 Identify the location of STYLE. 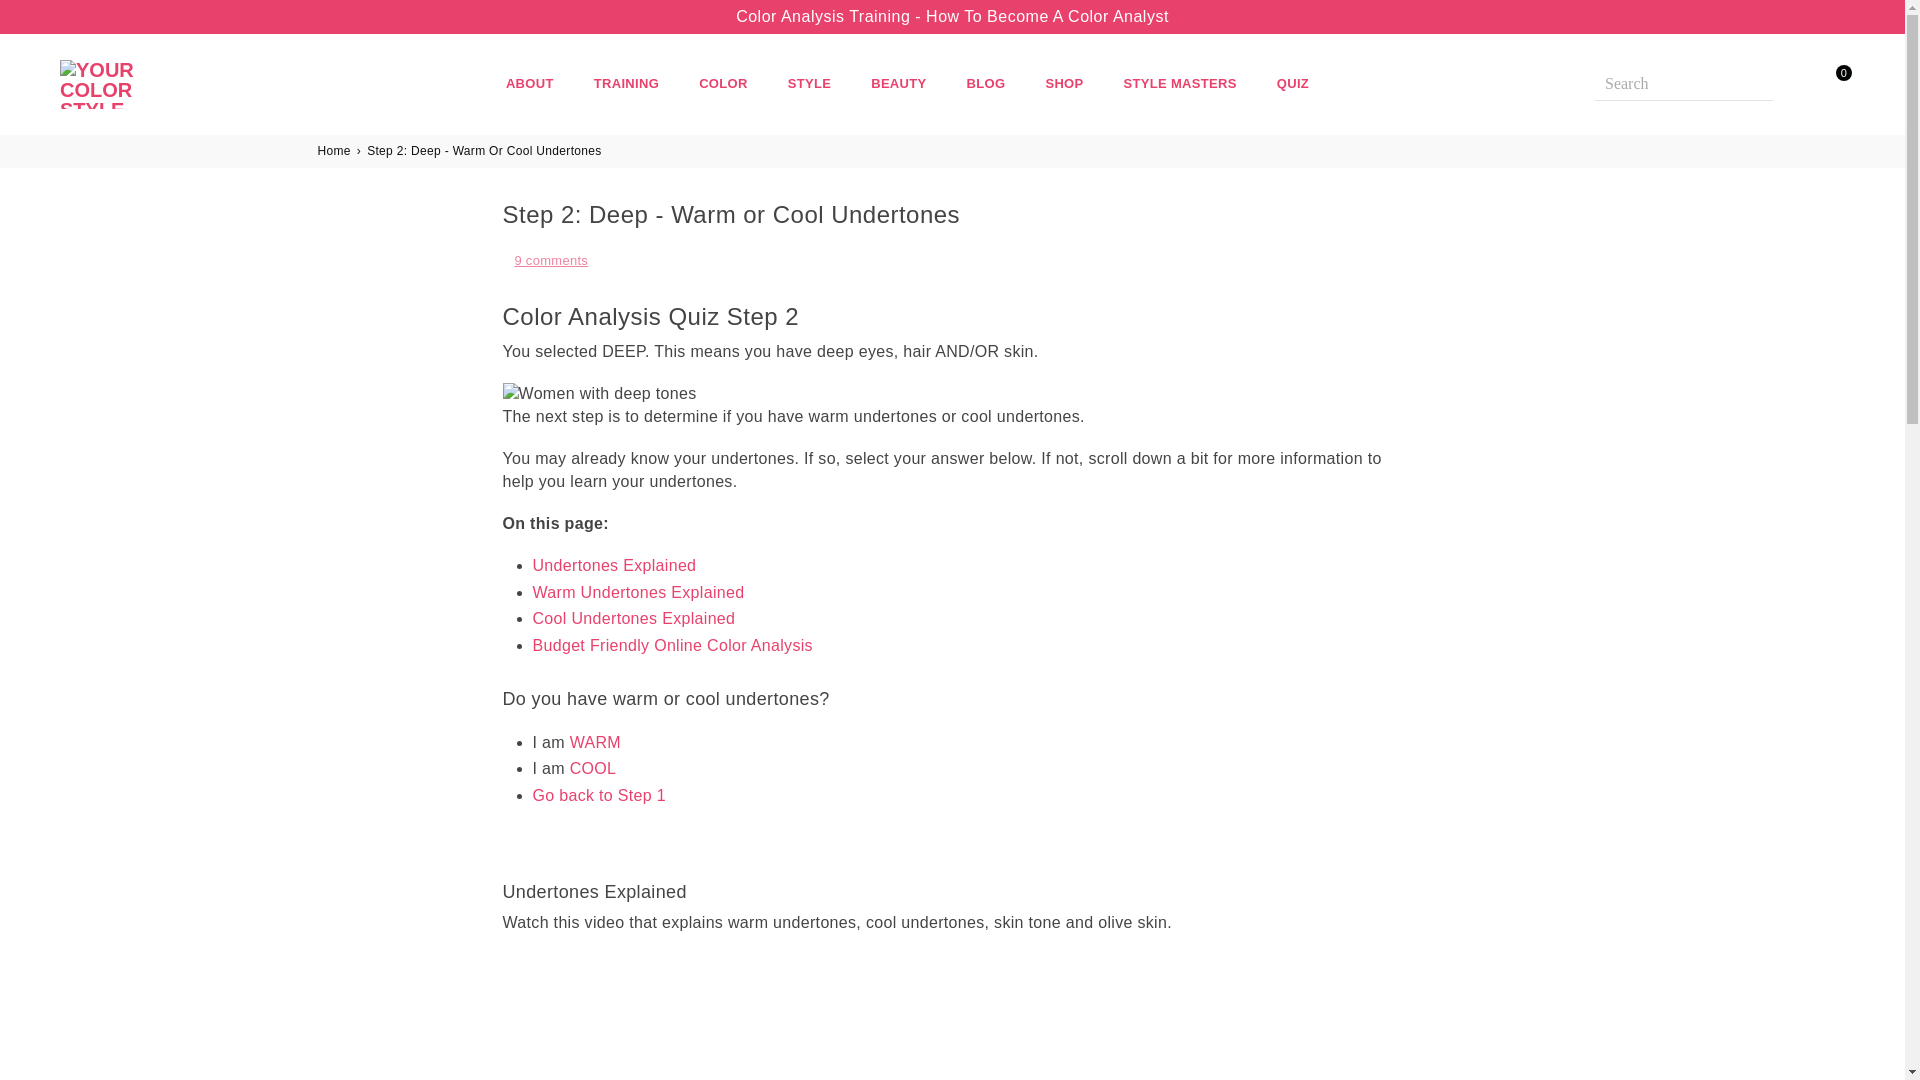
(810, 83).